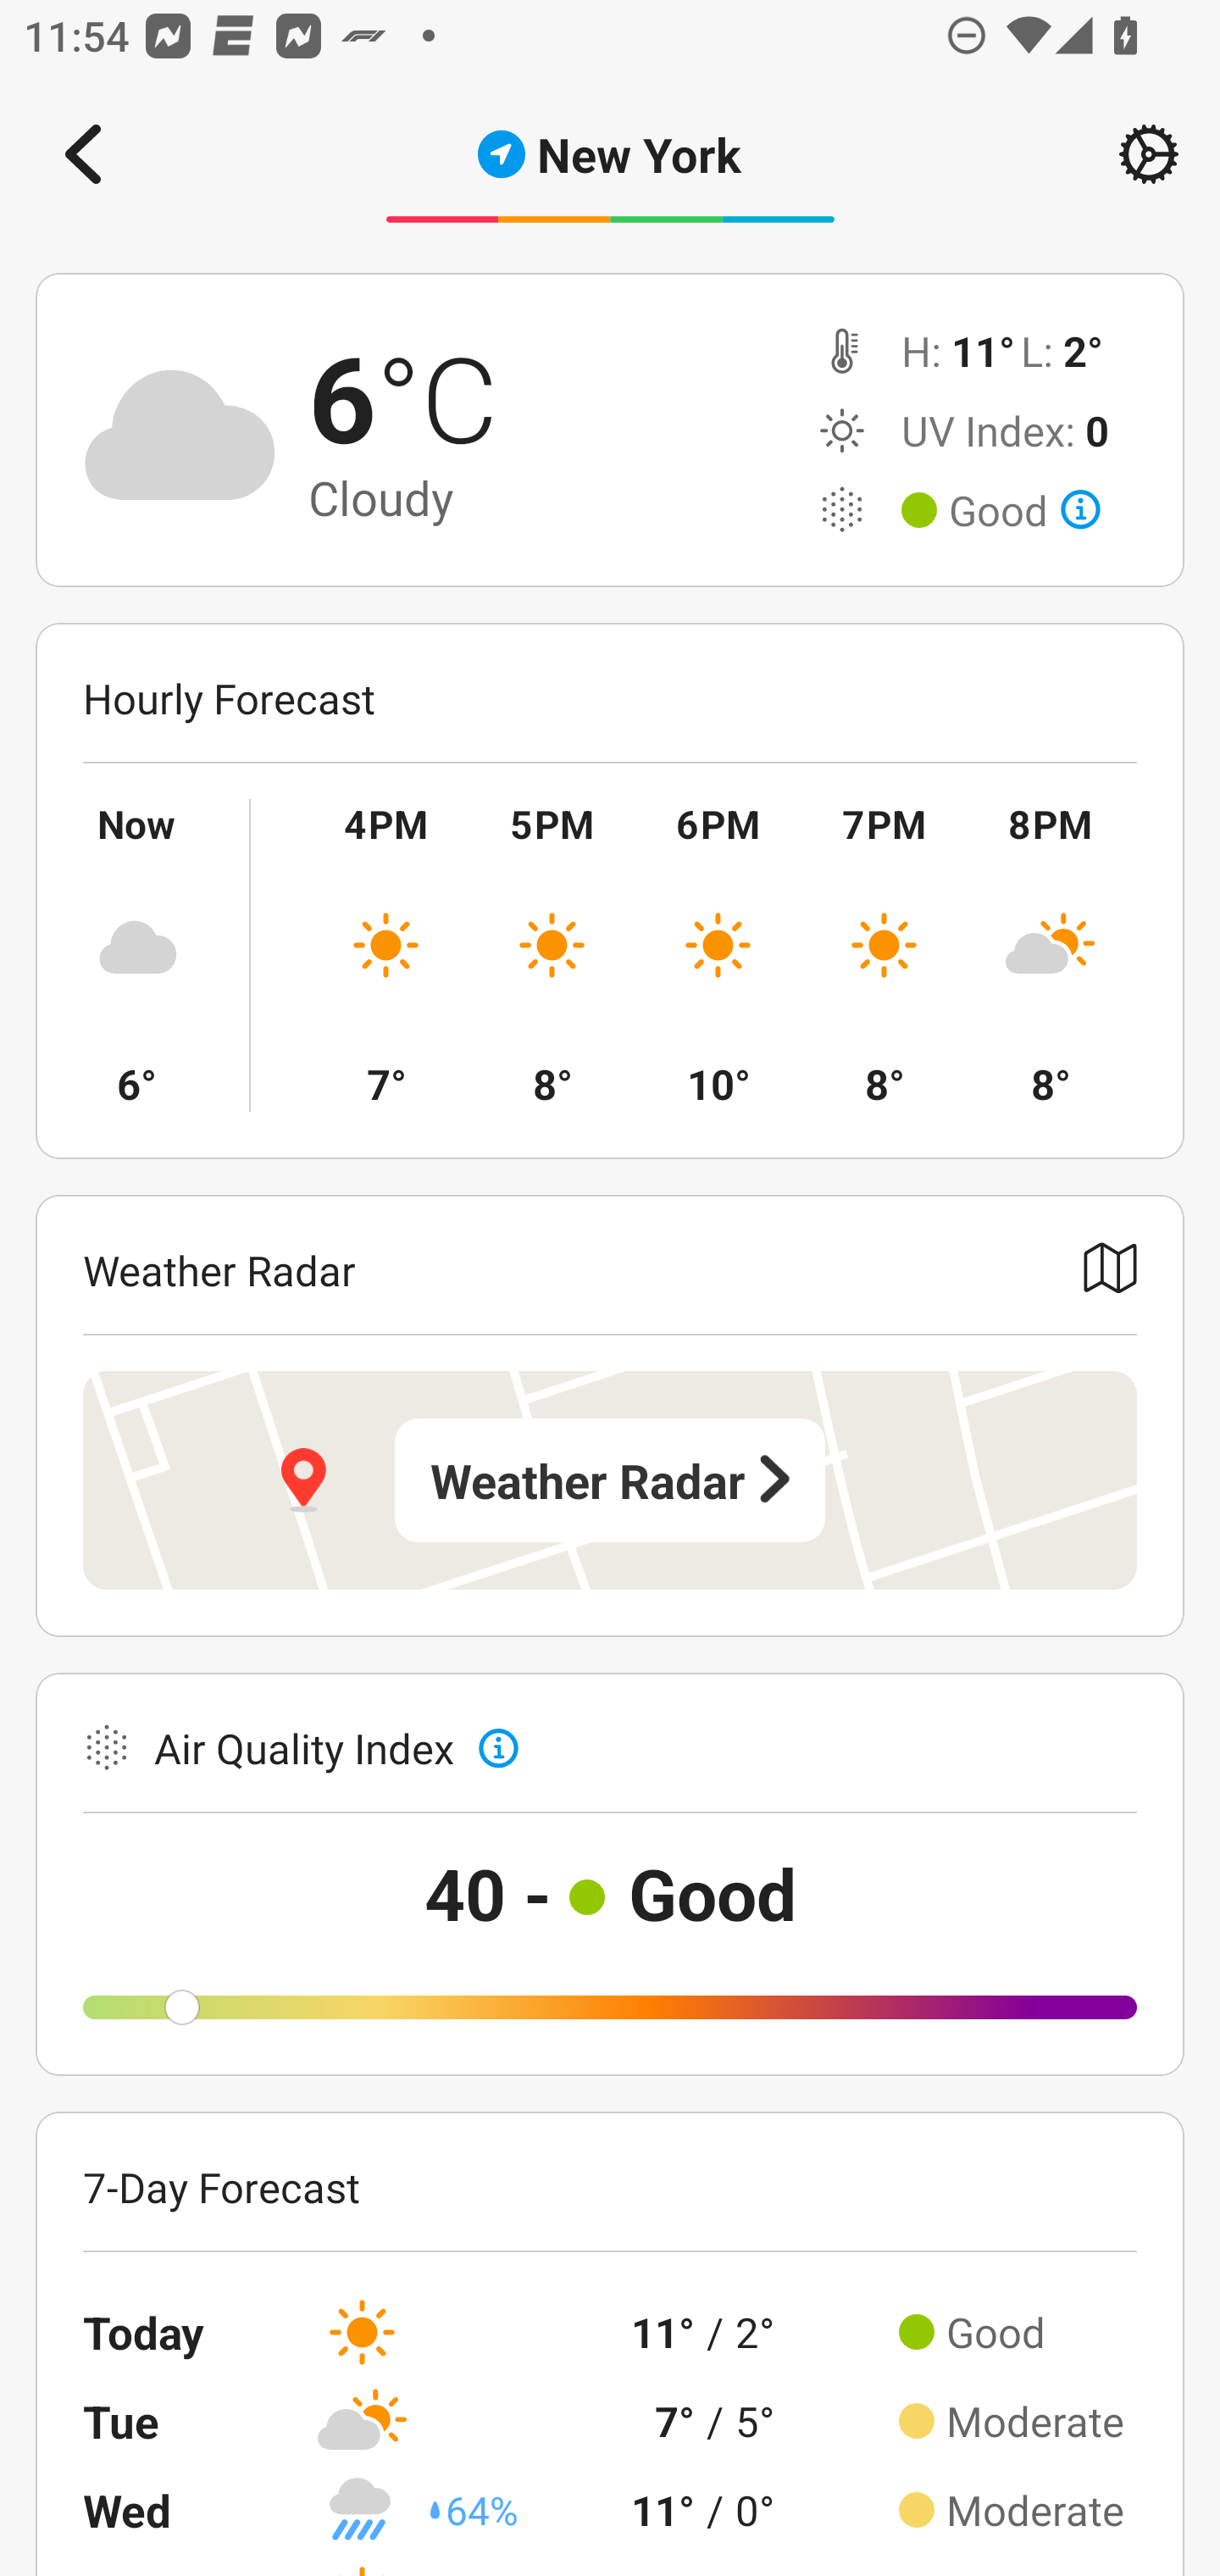 This screenshot has height=2576, width=1220. I want to click on Good, so click(1025, 510).